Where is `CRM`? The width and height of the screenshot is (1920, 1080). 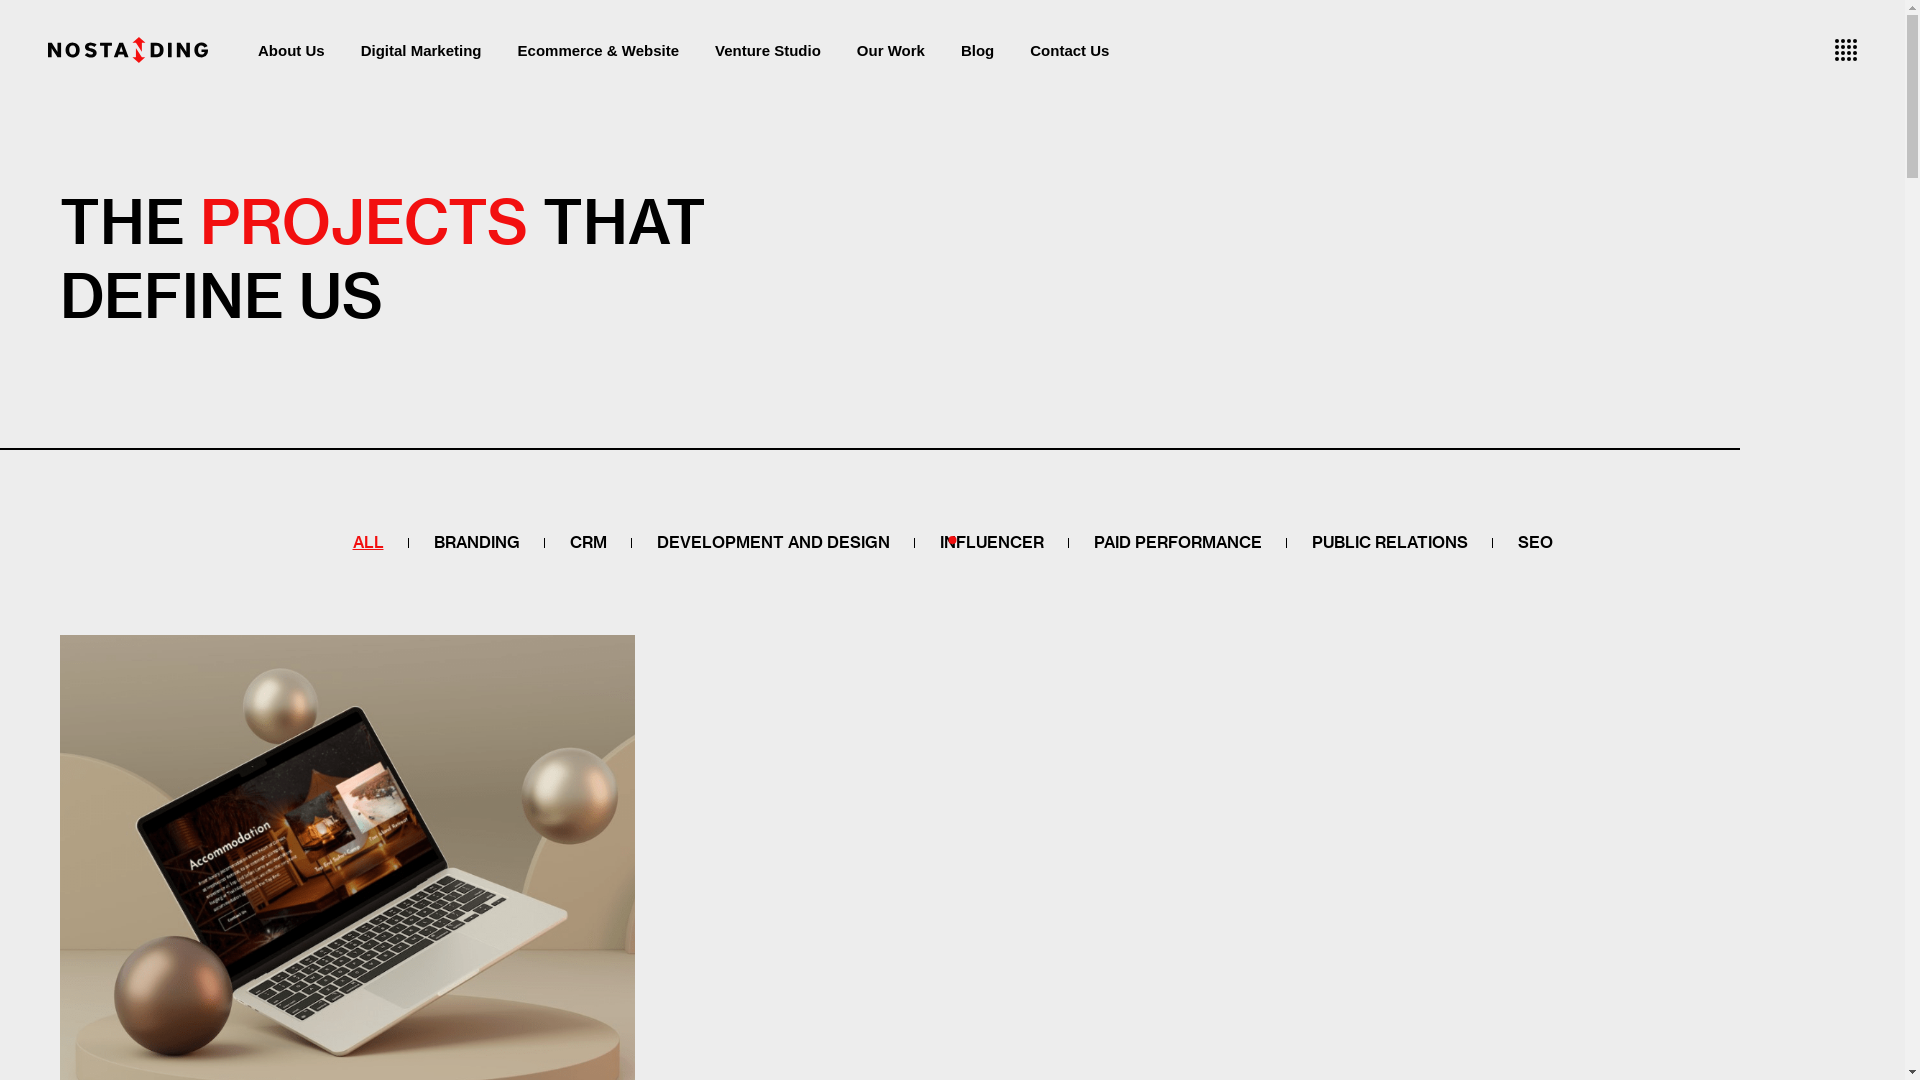
CRM is located at coordinates (588, 542).